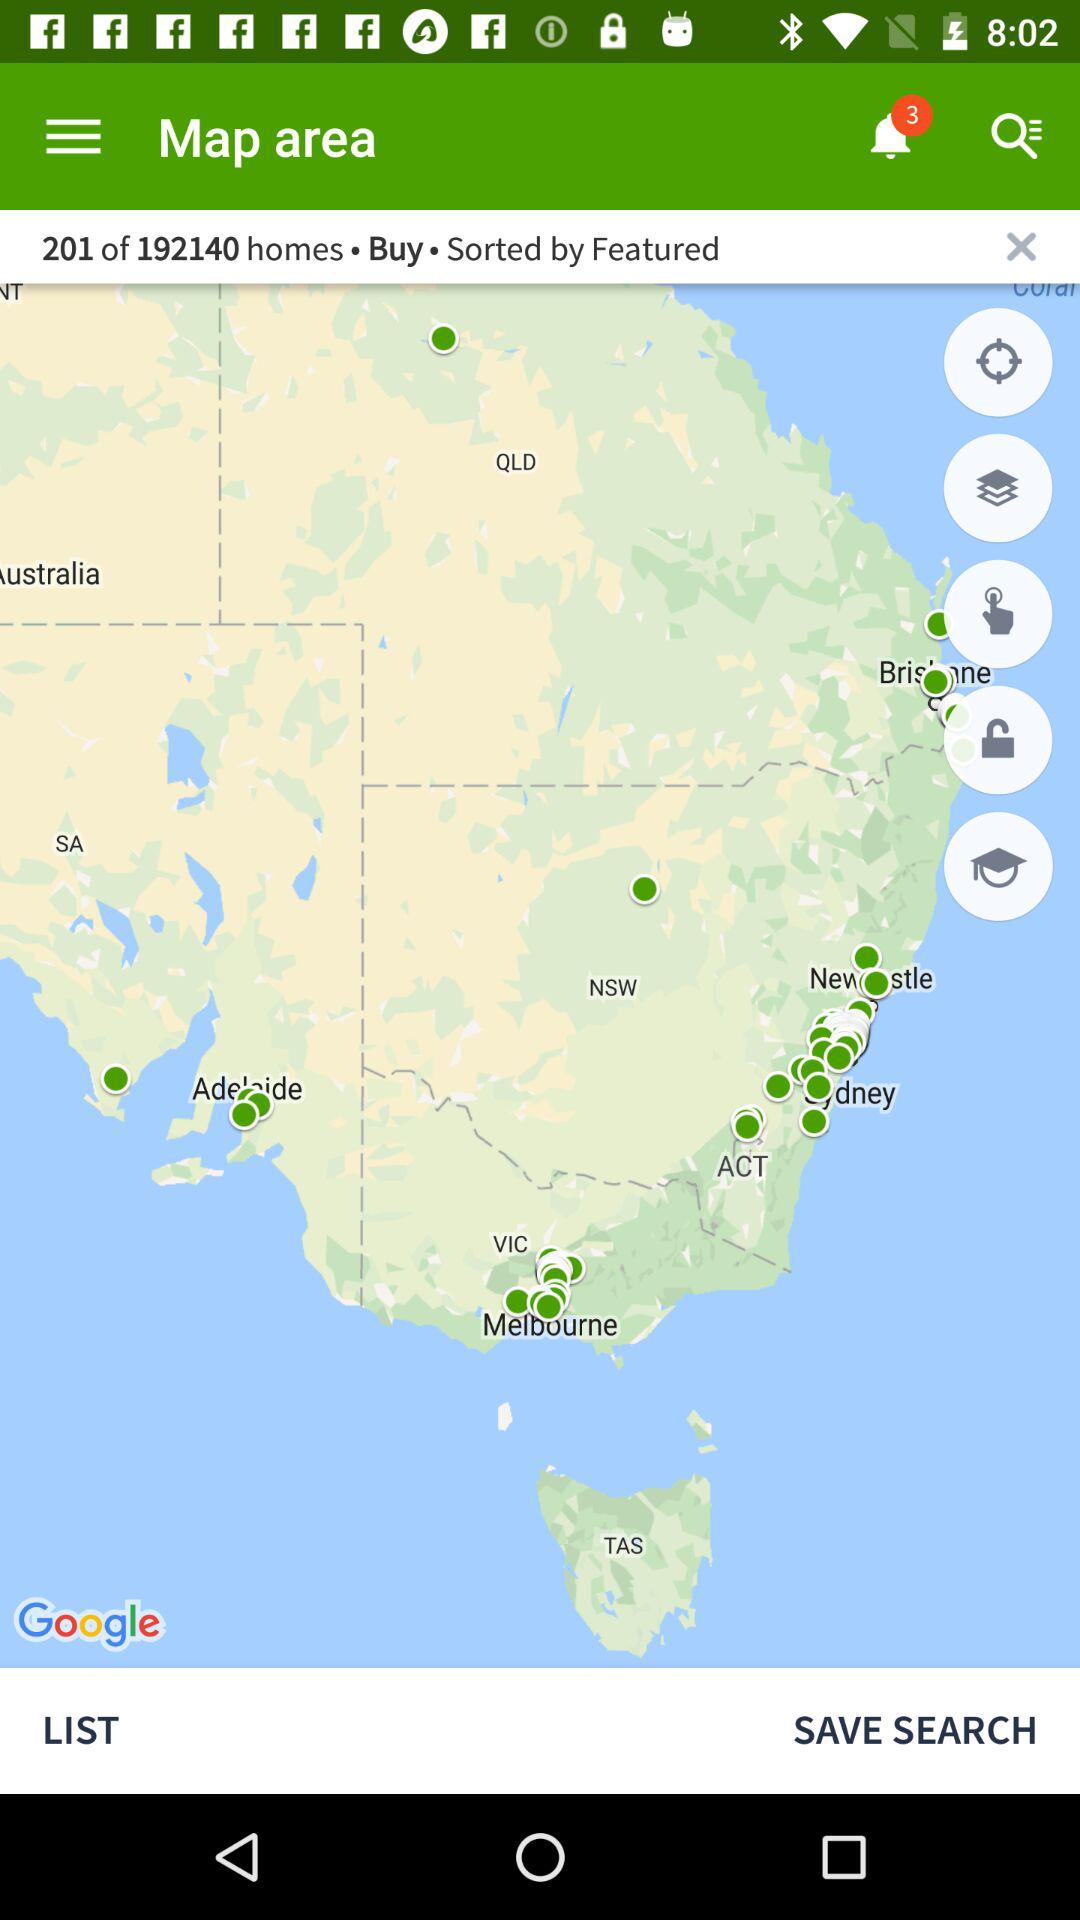 The width and height of the screenshot is (1080, 1920). Describe the element at coordinates (1021, 246) in the screenshot. I see `select the item next to 201 of 192140 icon` at that location.